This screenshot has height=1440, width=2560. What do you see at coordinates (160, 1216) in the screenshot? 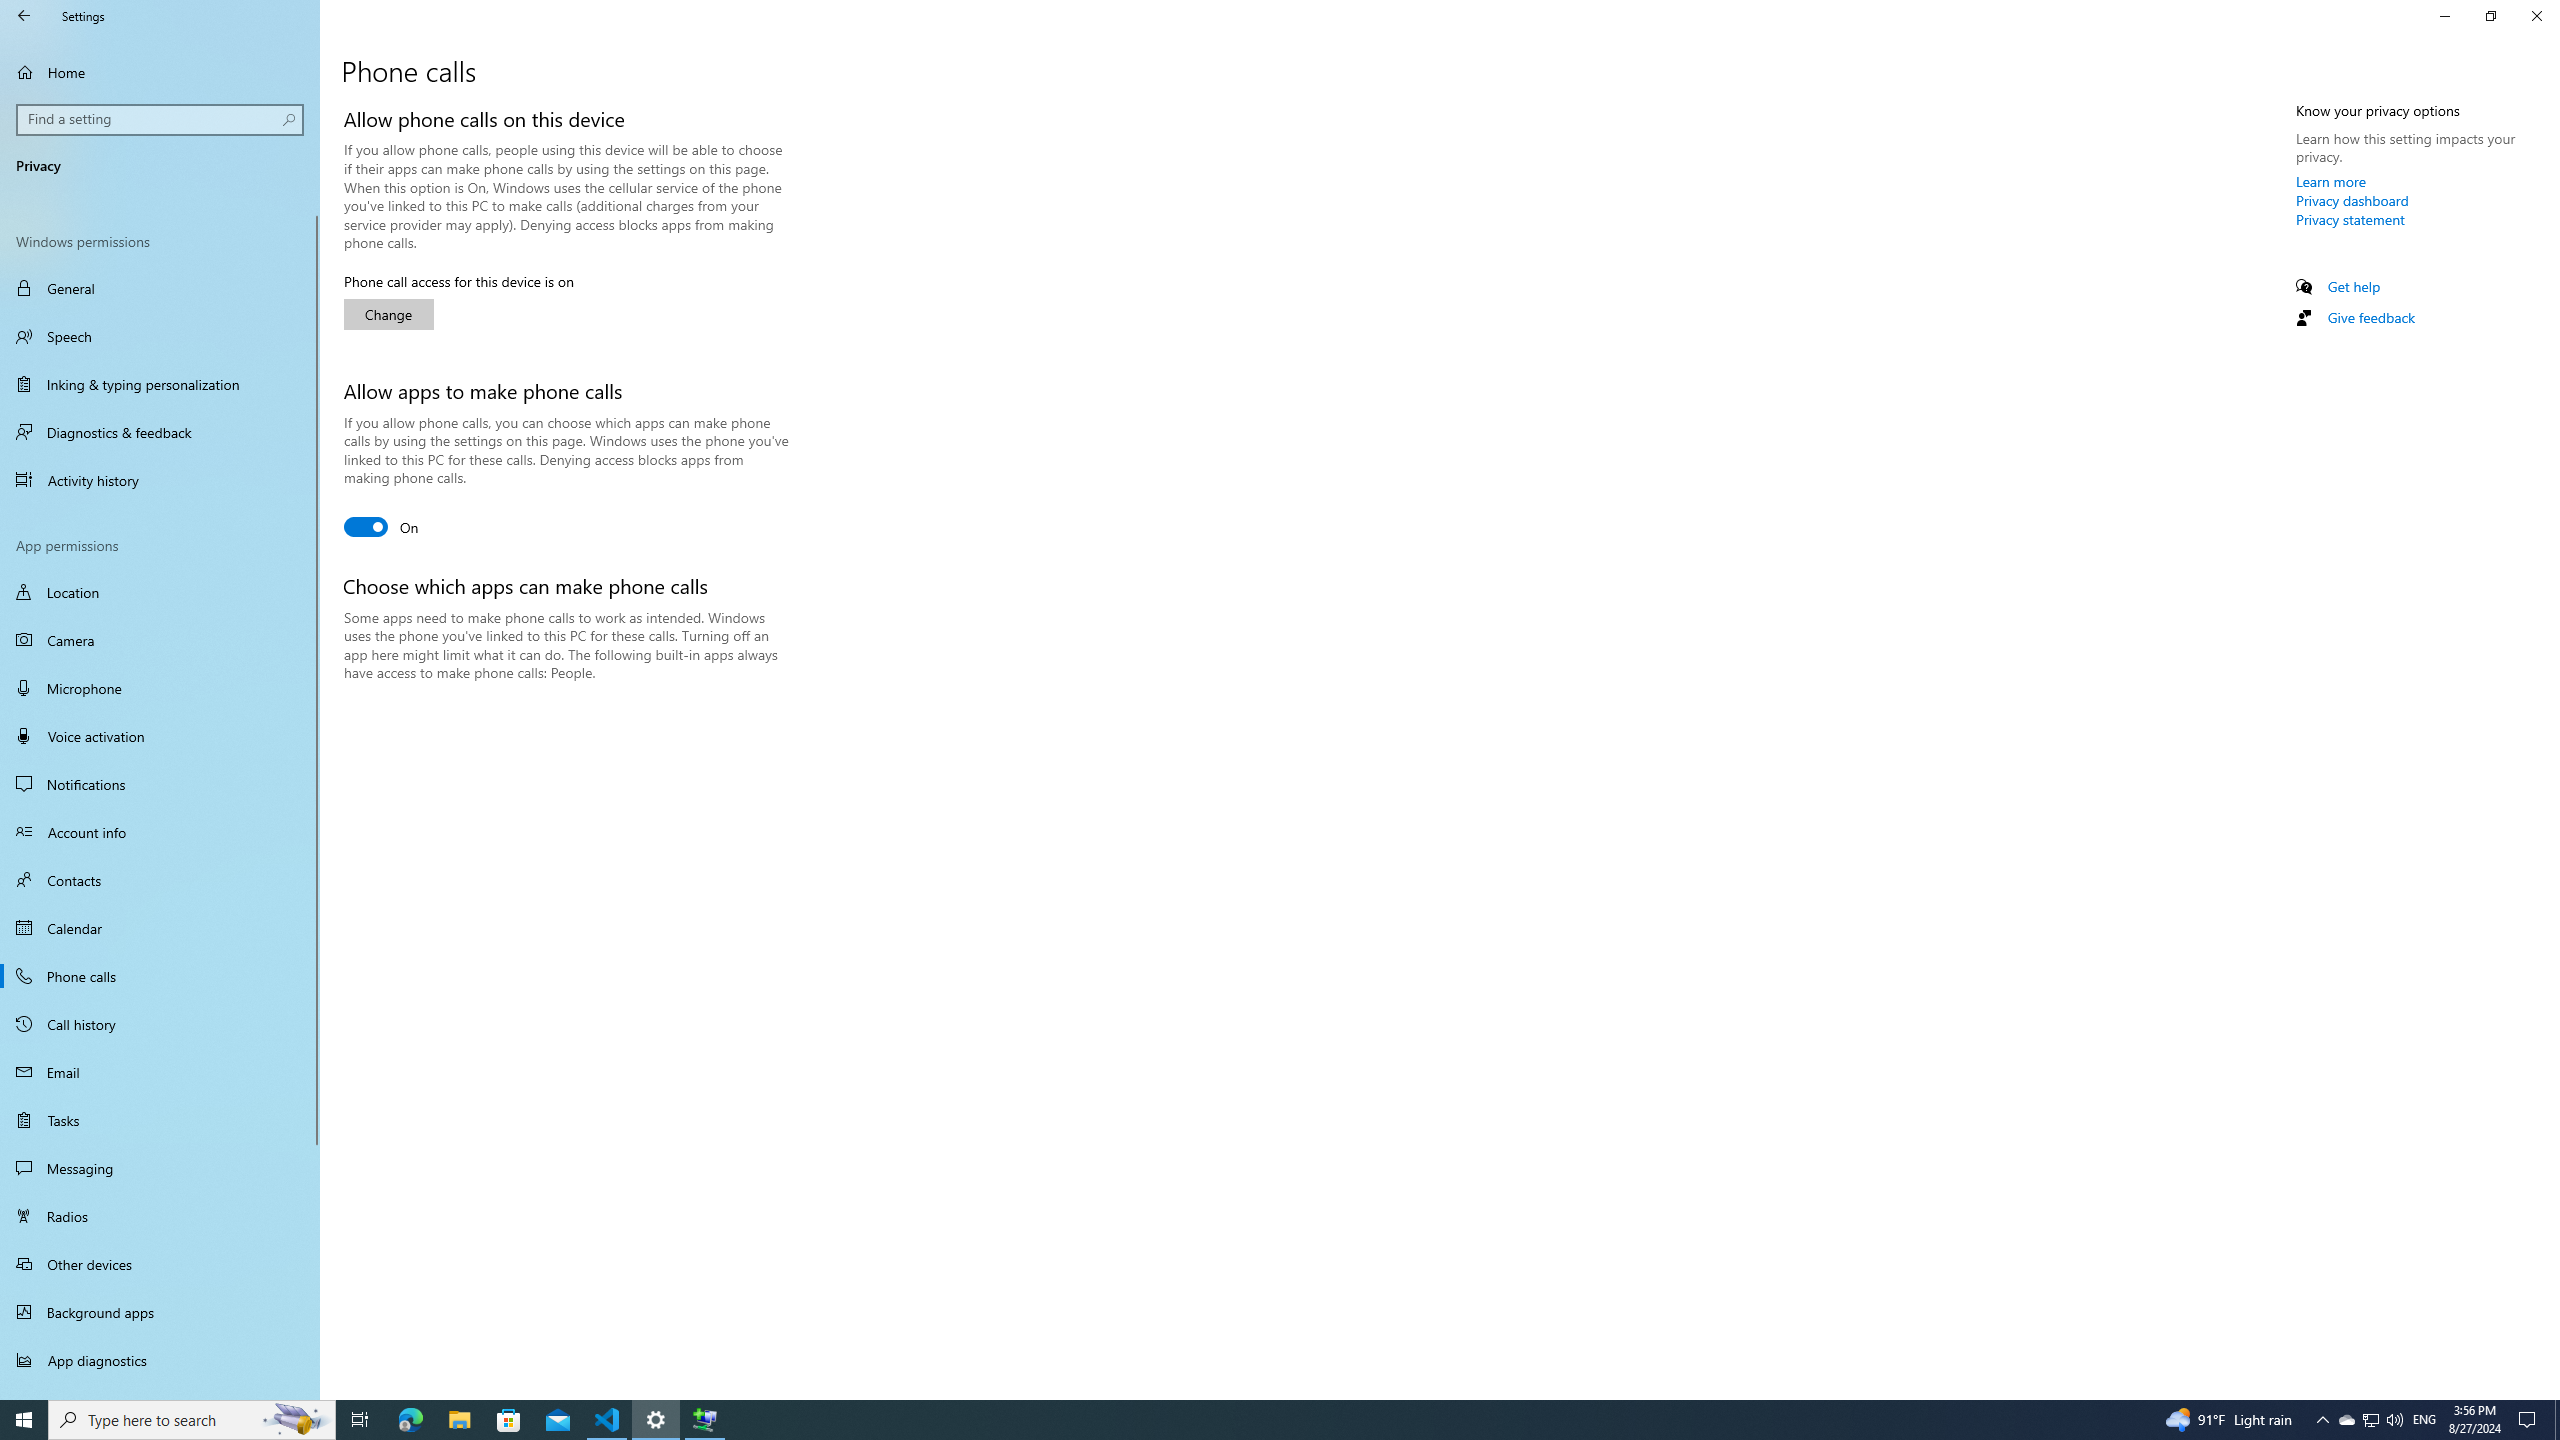
I see `Restore Settings` at bounding box center [160, 1216].